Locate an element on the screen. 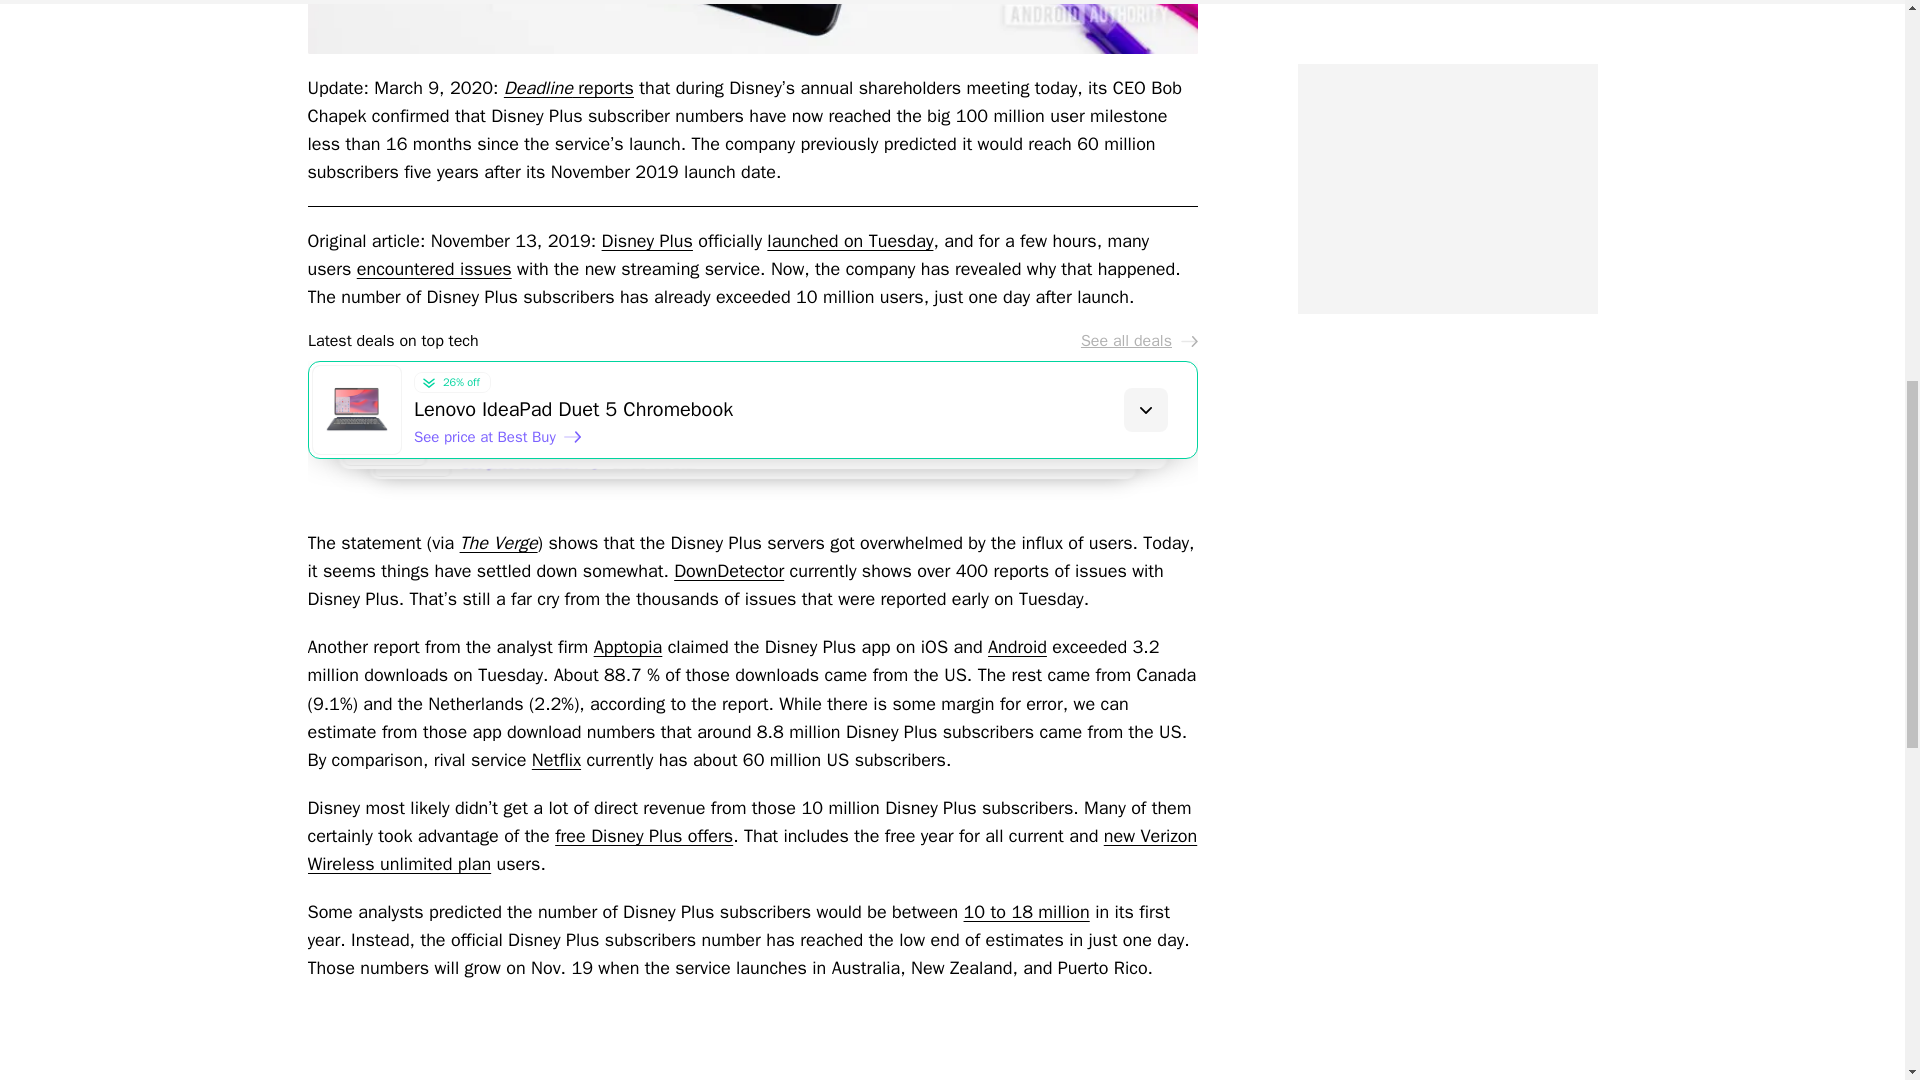  Anker PowerConf C200 2K Webcam is located at coordinates (827, 433).